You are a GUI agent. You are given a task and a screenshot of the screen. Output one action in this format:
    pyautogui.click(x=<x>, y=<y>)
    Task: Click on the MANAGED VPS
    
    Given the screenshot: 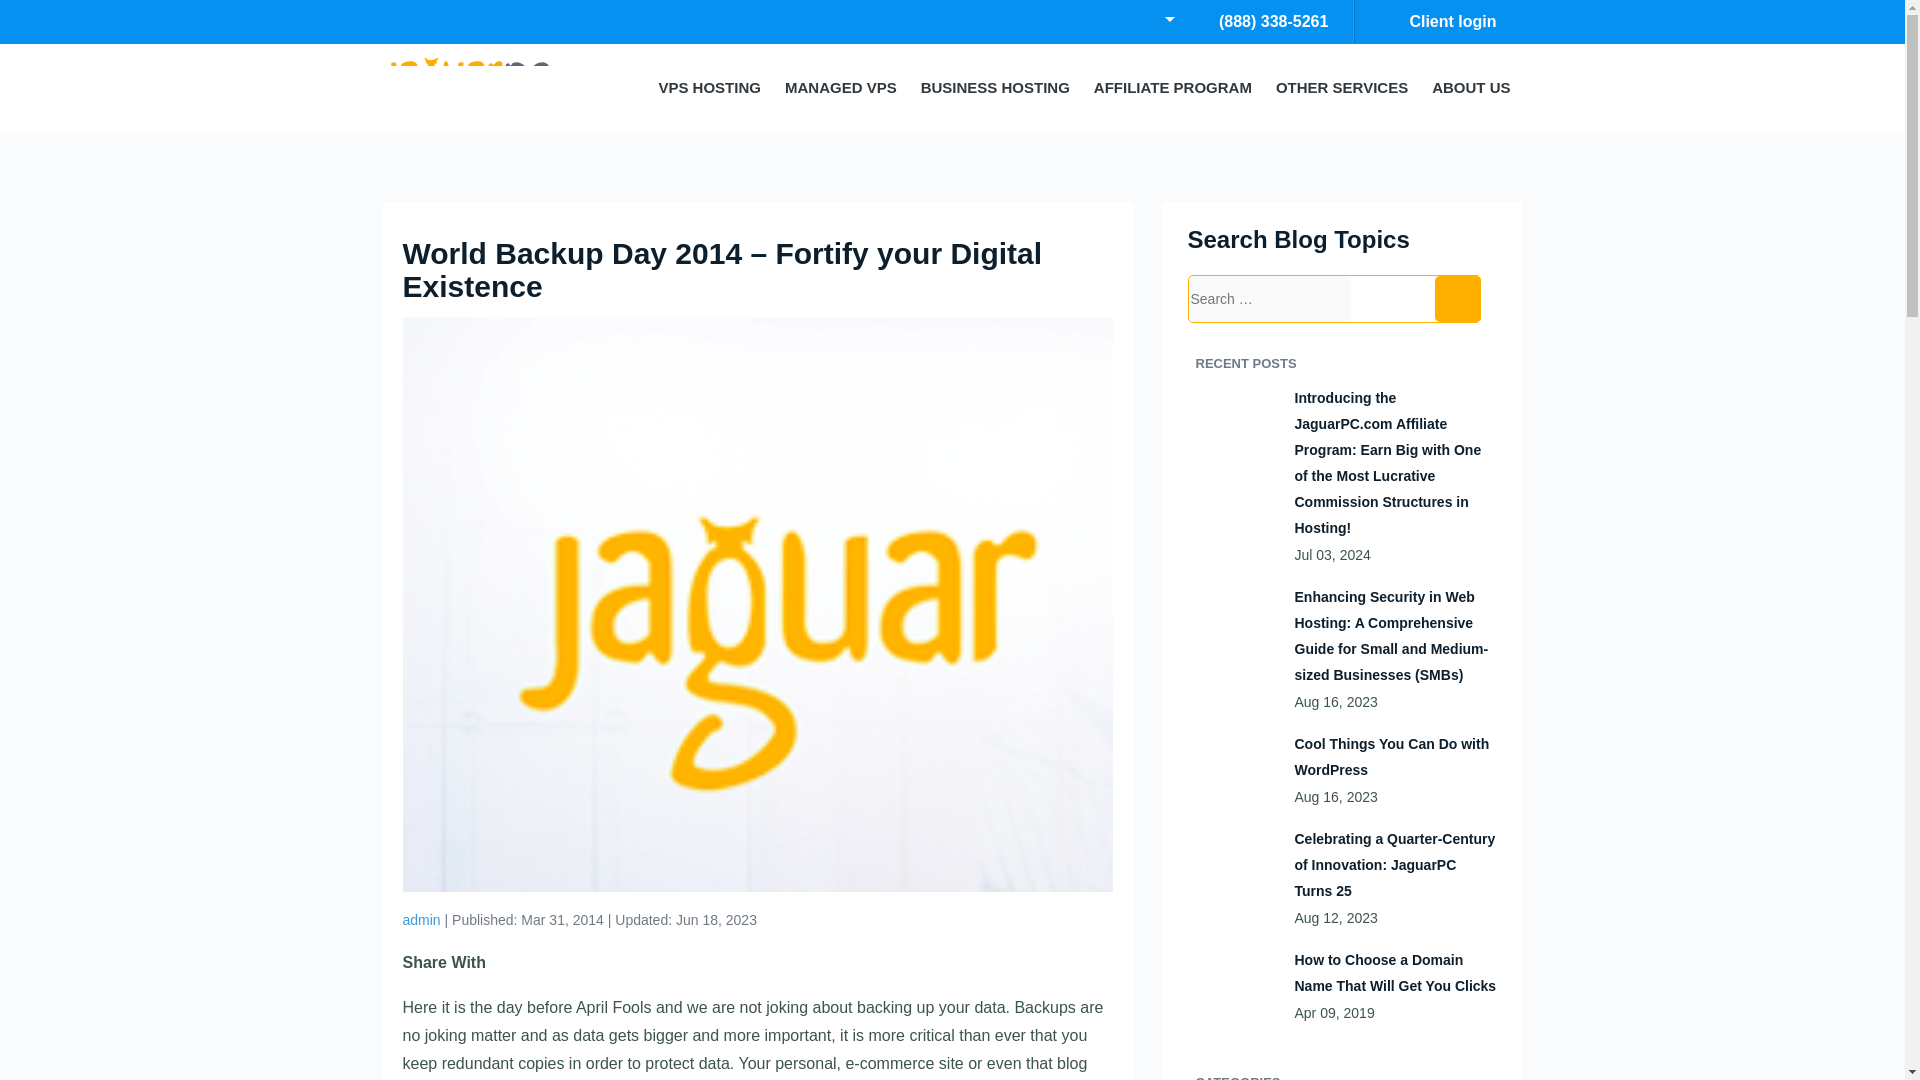 What is the action you would take?
    pyautogui.click(x=995, y=88)
    